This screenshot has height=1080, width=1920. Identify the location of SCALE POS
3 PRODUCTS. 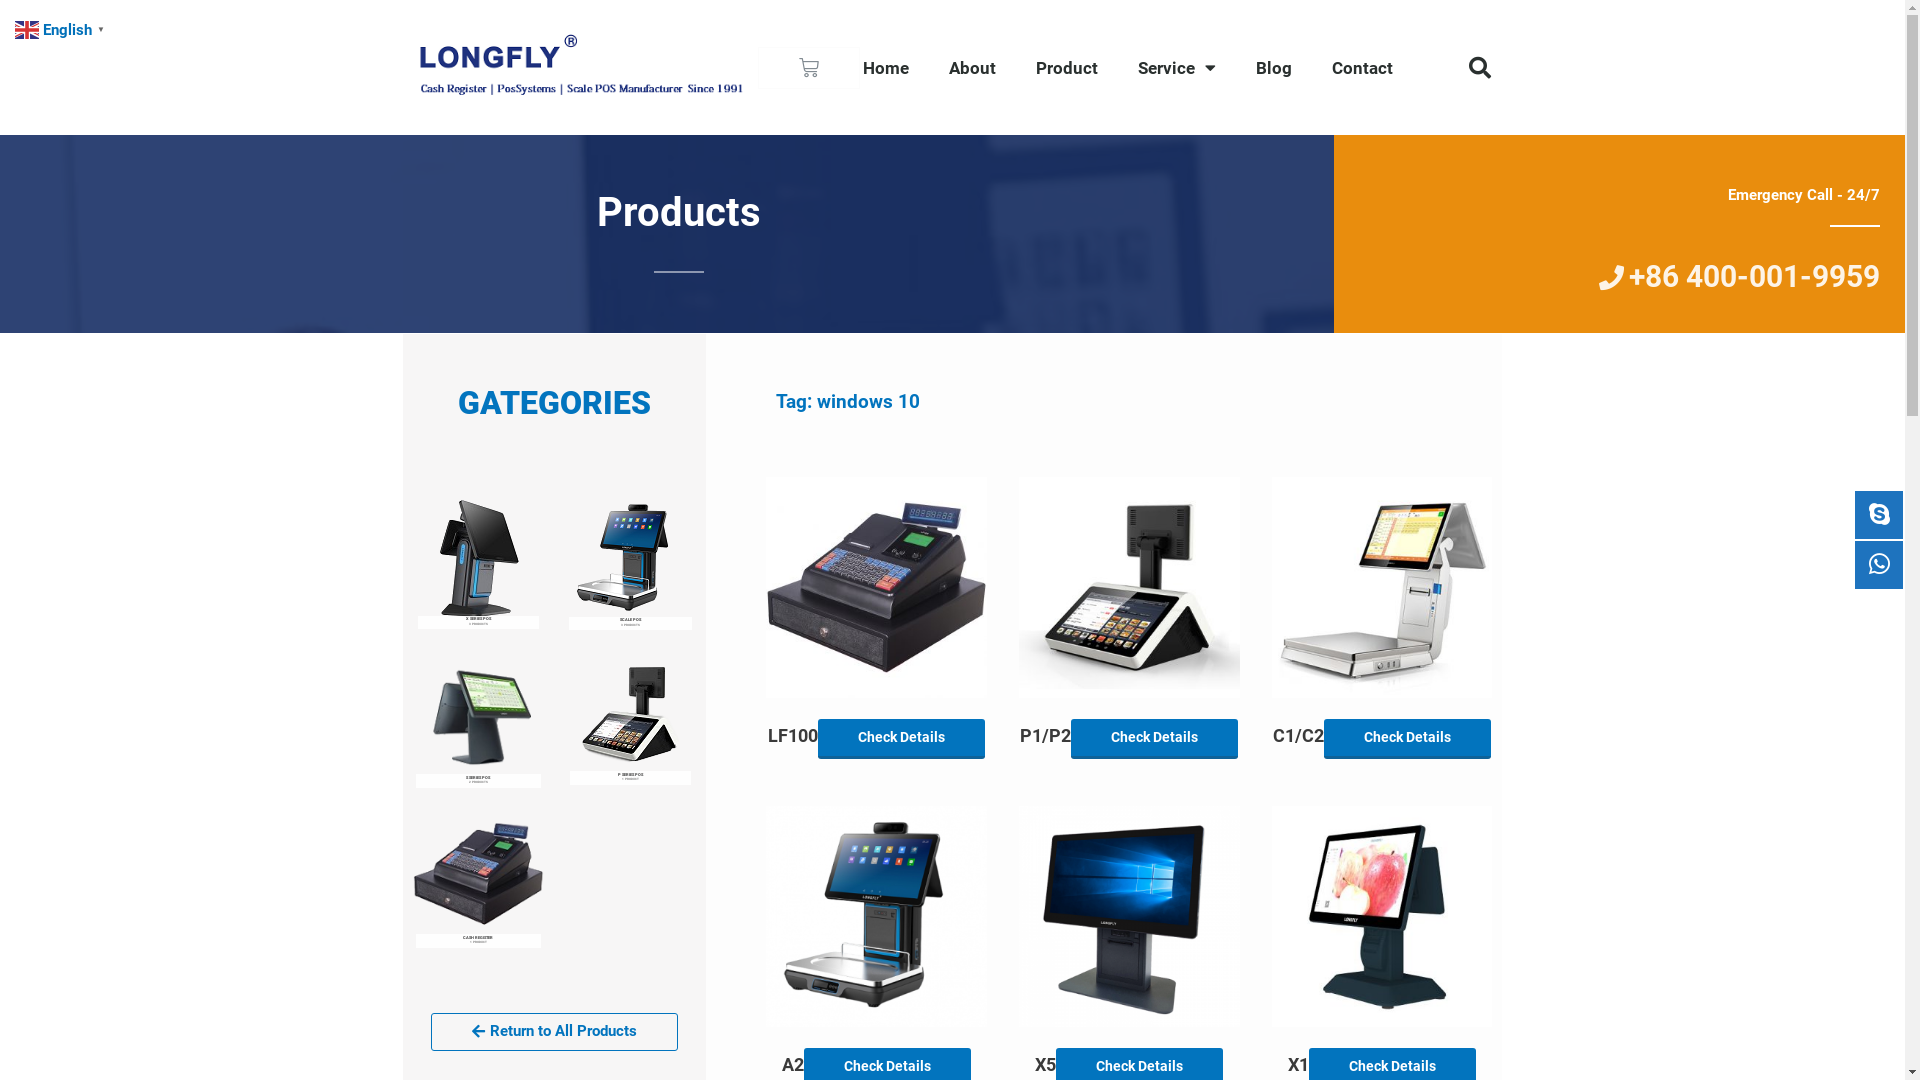
(630, 566).